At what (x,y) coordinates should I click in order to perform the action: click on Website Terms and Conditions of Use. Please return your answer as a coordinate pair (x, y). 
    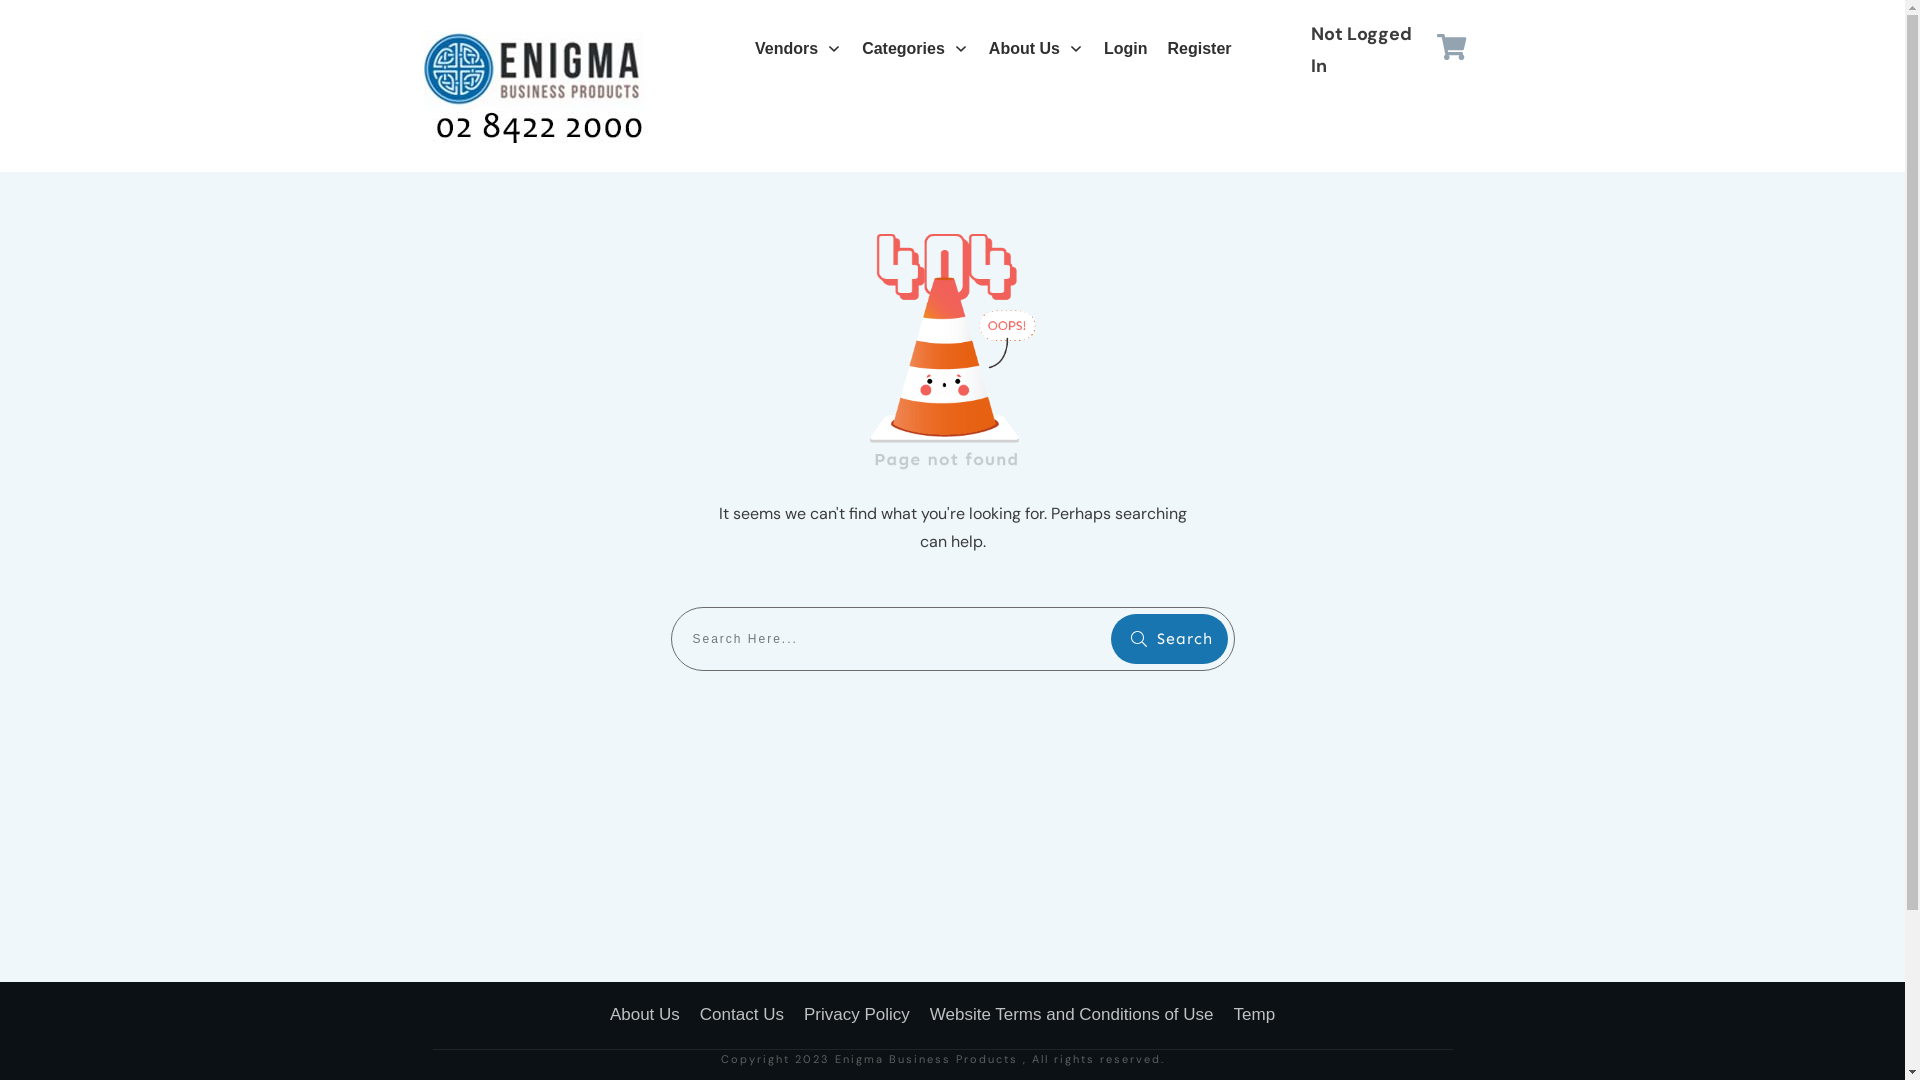
    Looking at the image, I should click on (1072, 1016).